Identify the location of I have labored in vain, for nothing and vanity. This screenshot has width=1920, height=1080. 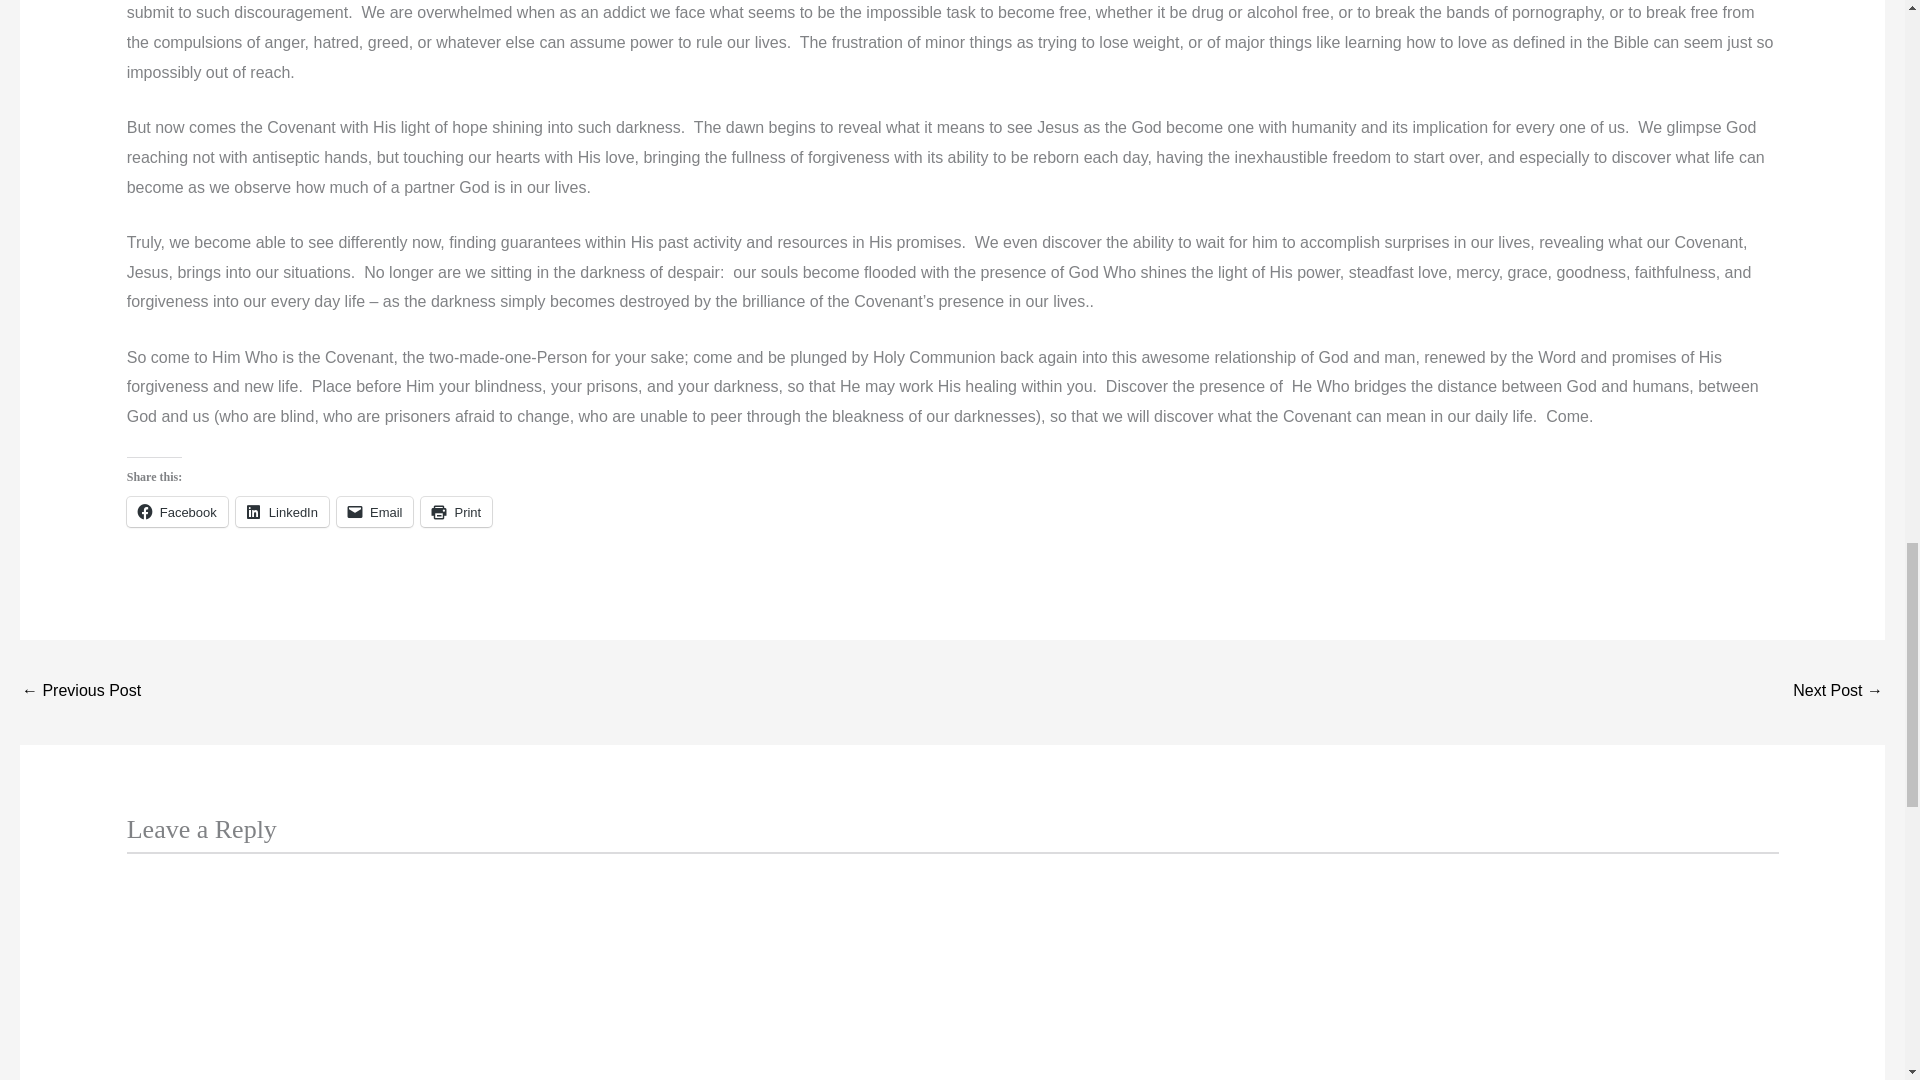
(1838, 692).